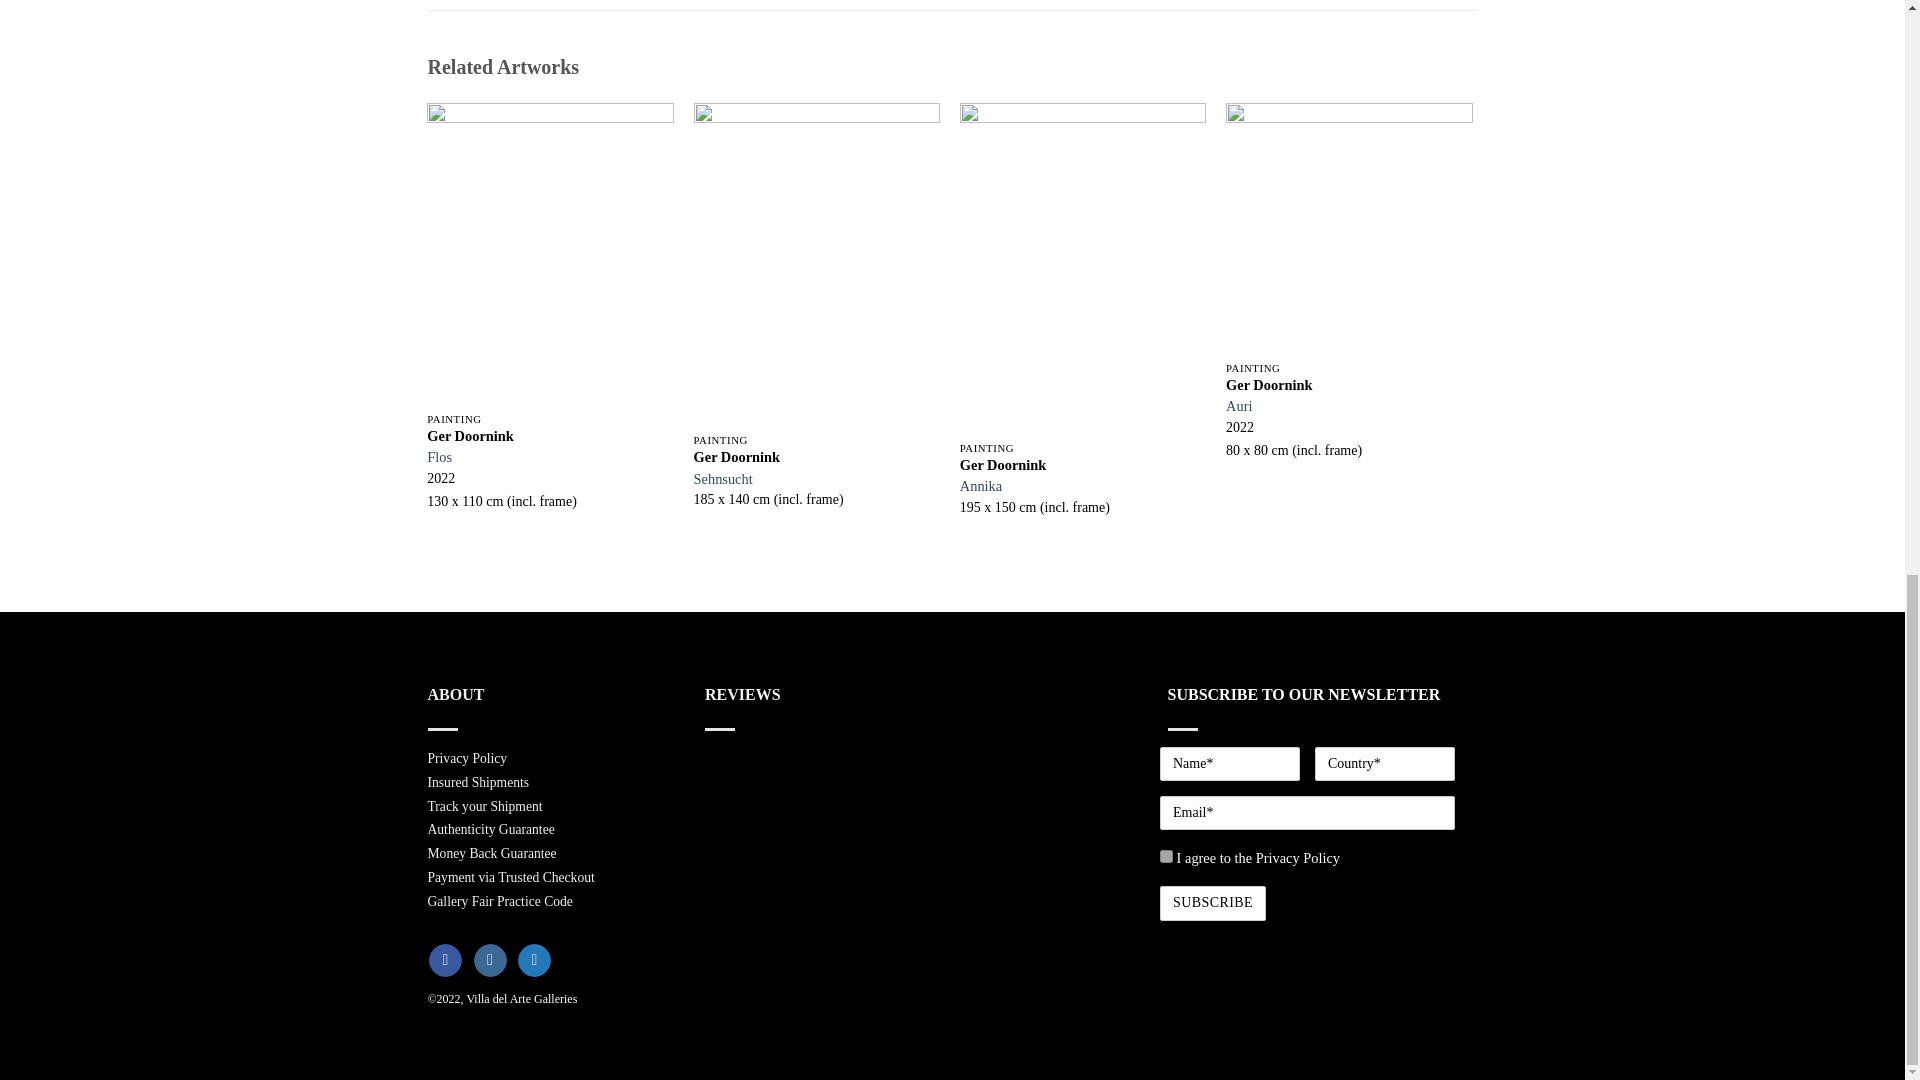 Image resolution: width=1920 pixels, height=1080 pixels. I want to click on Follow on Instagram, so click(490, 960).